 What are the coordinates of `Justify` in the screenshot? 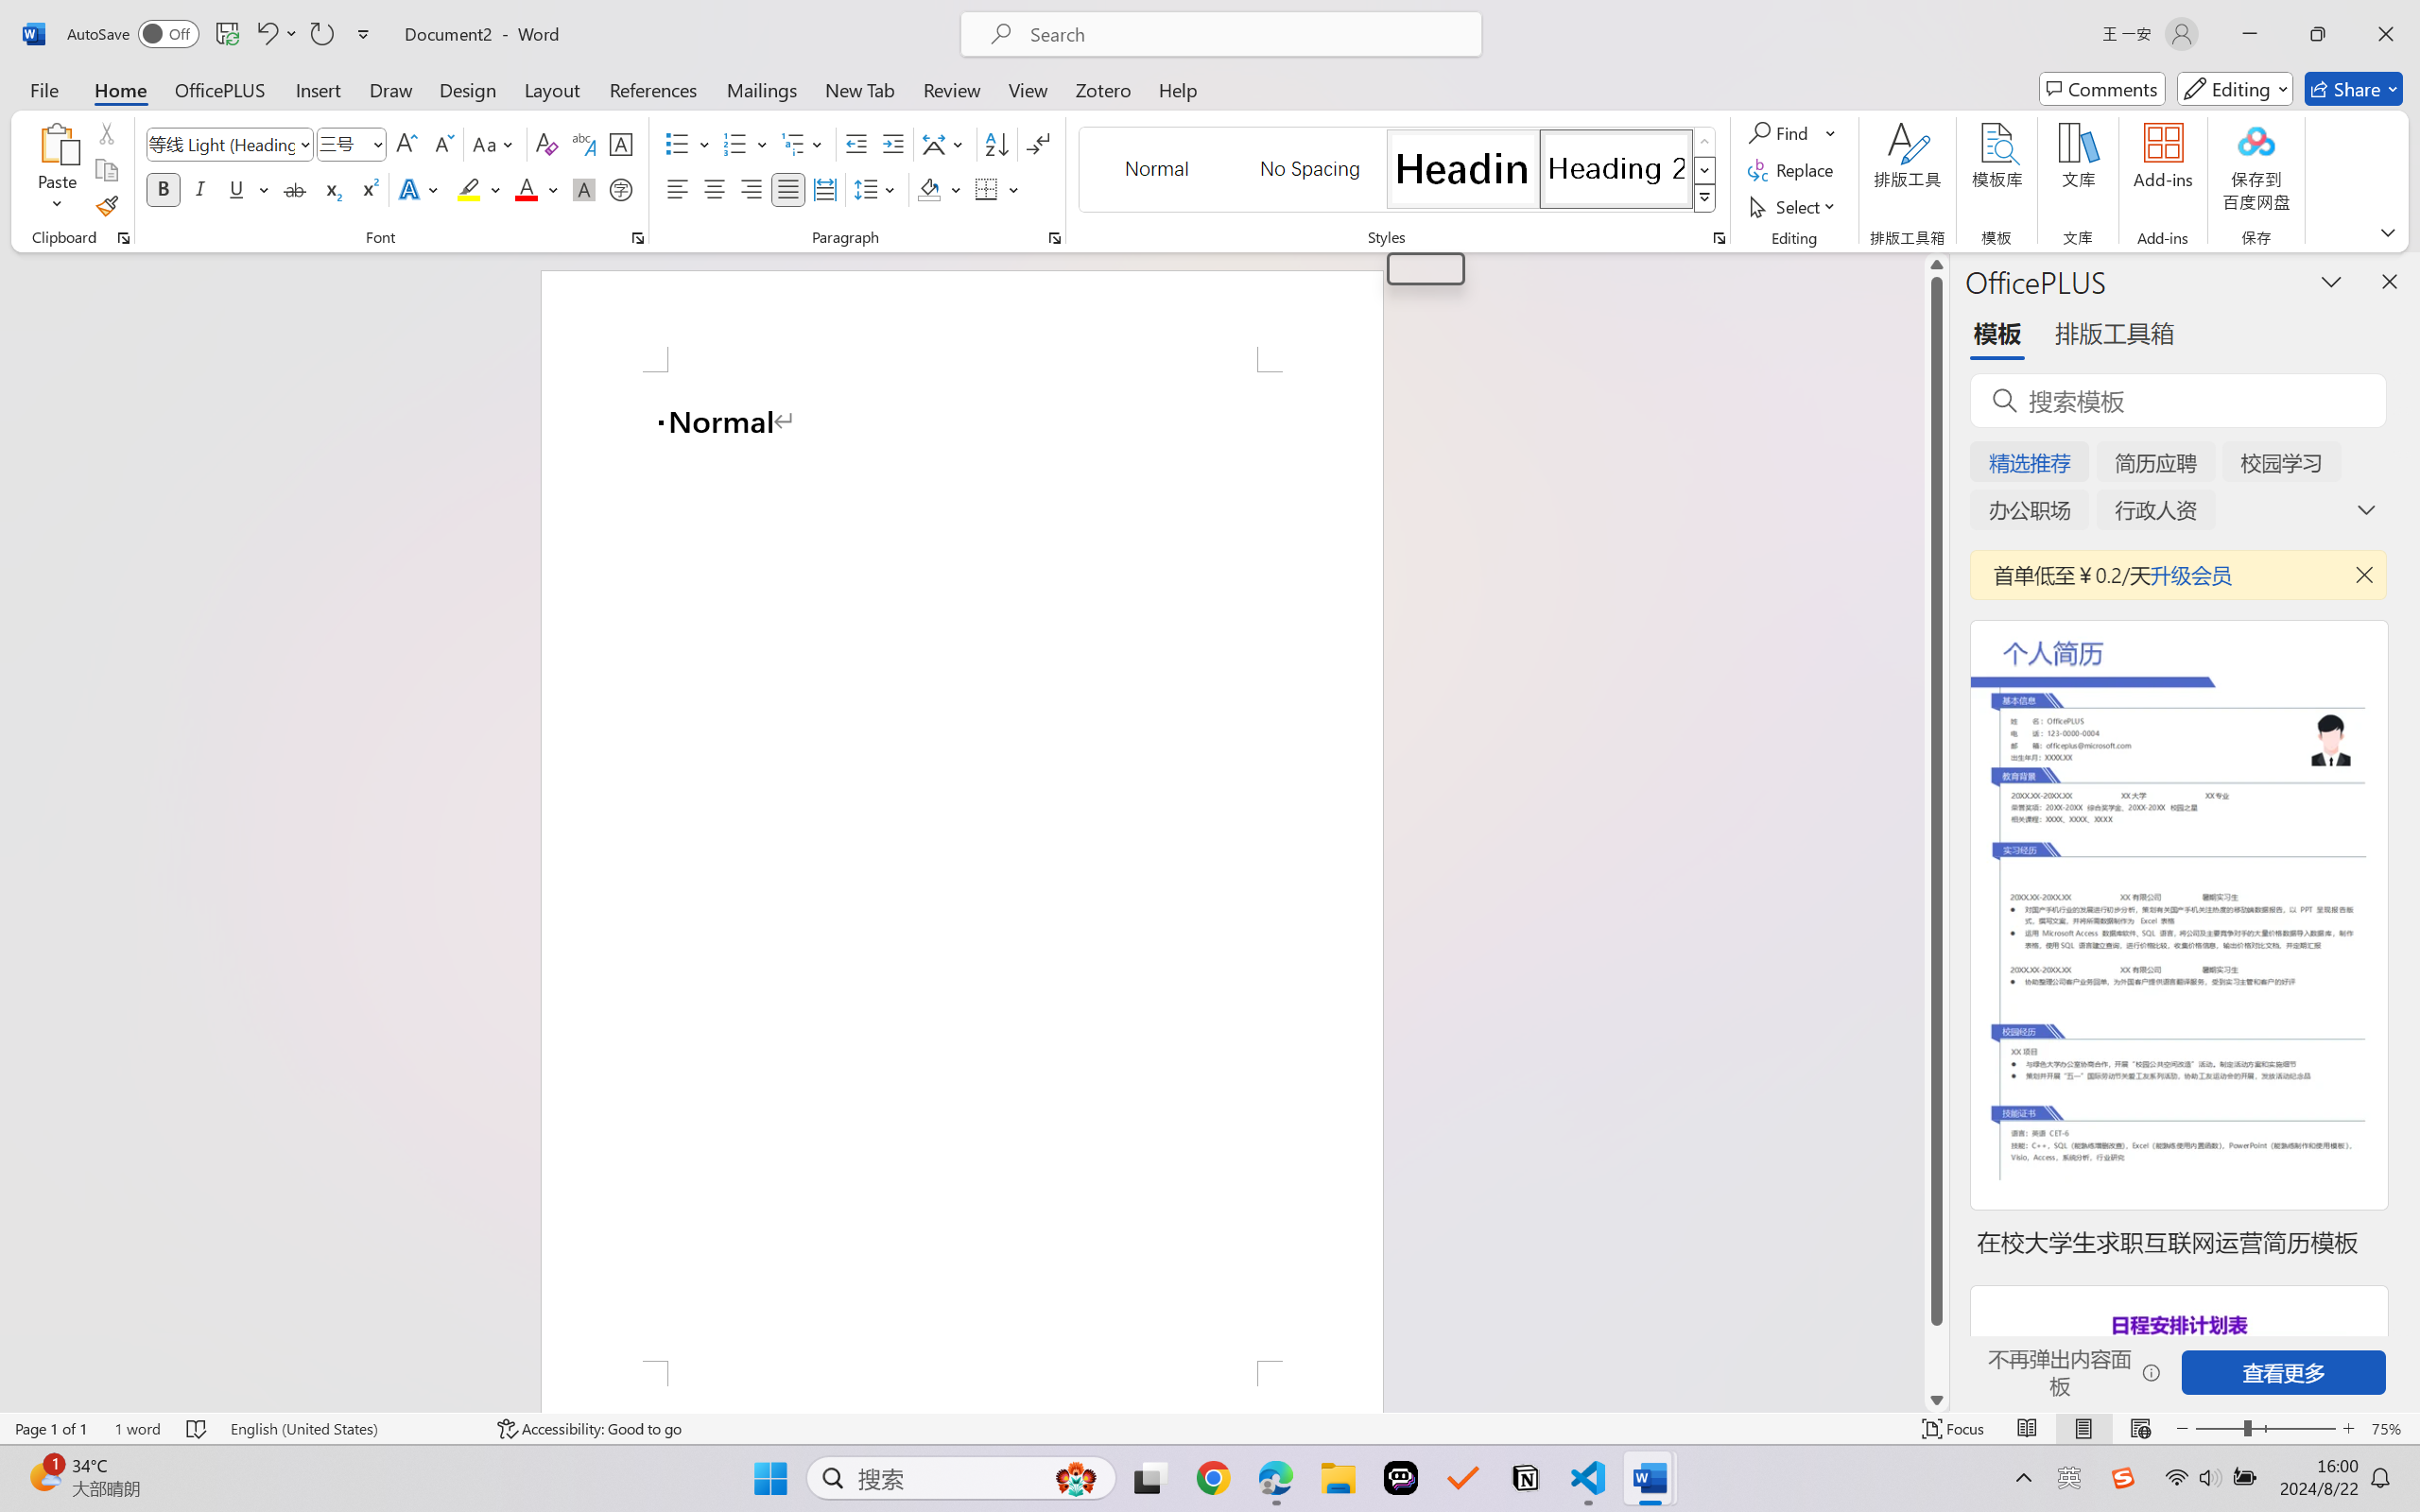 It's located at (788, 189).